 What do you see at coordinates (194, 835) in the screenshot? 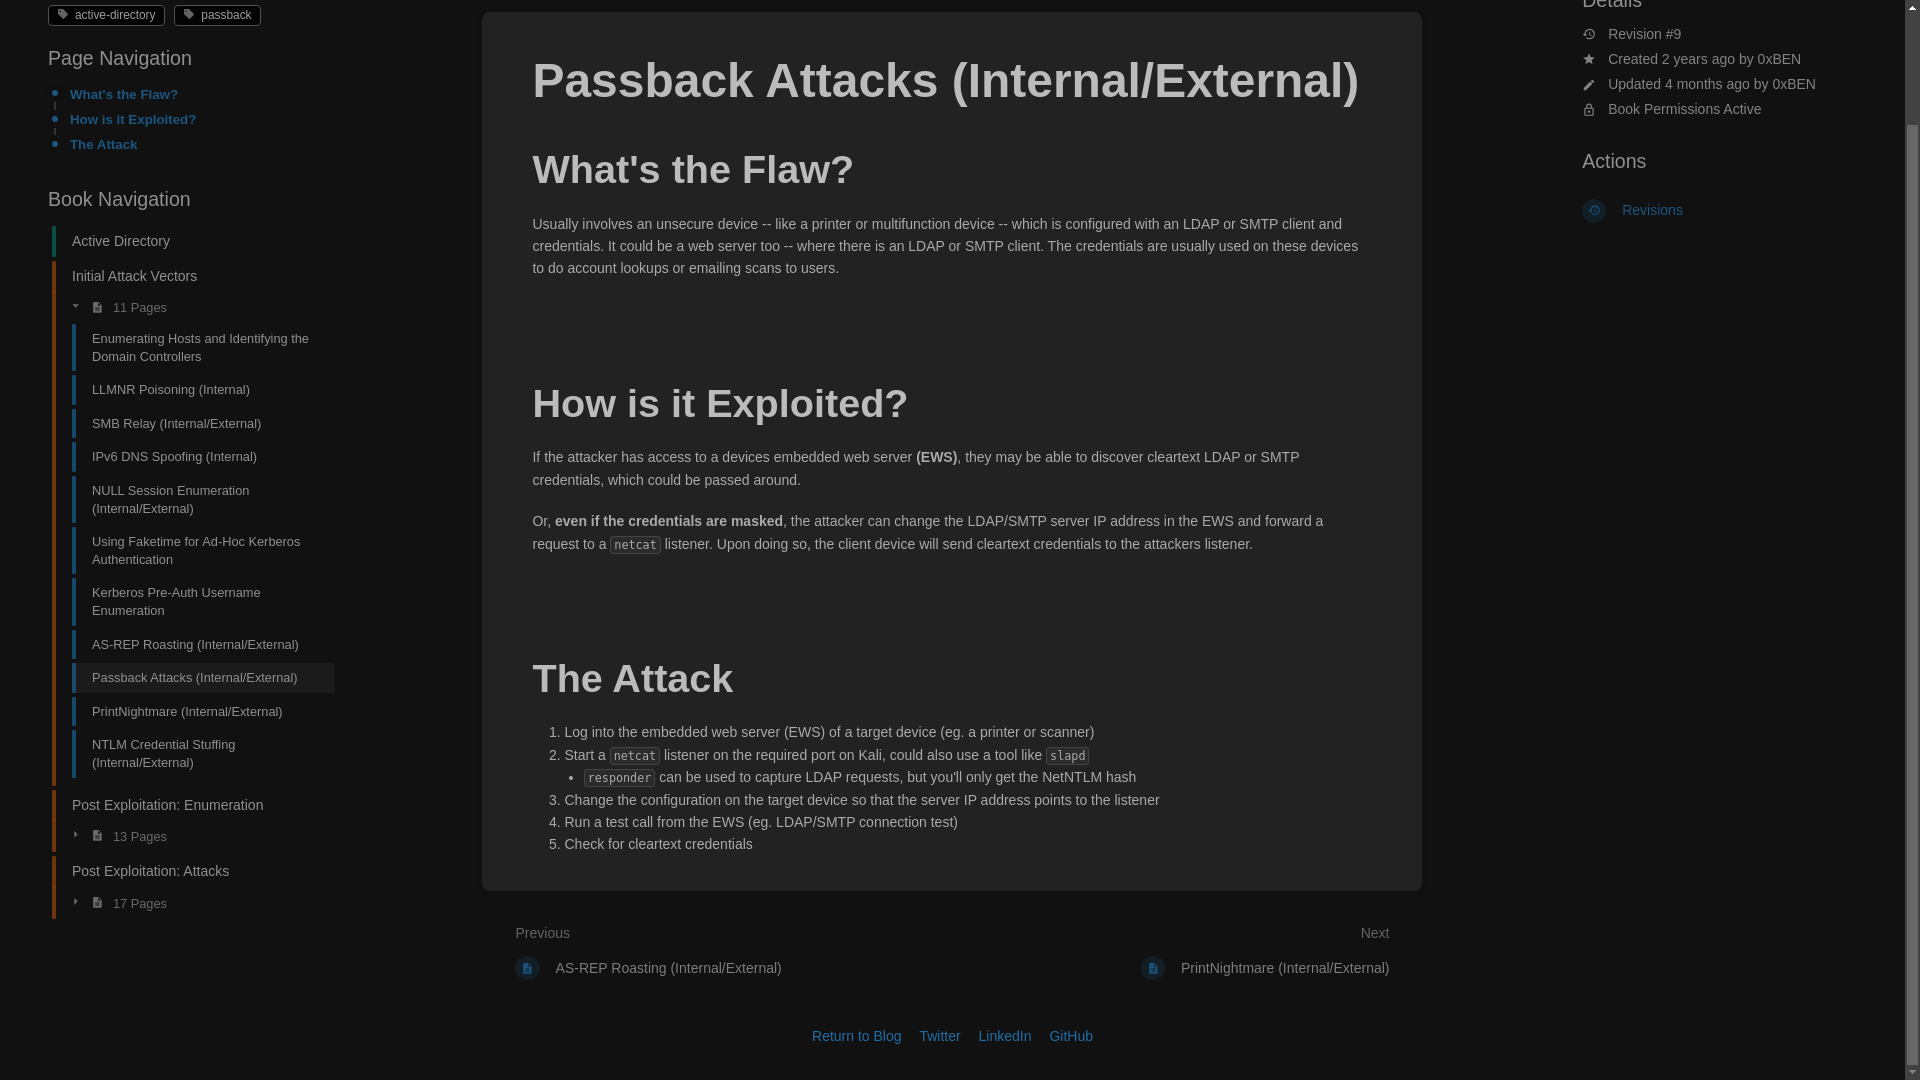
I see `13 Pages` at bounding box center [194, 835].